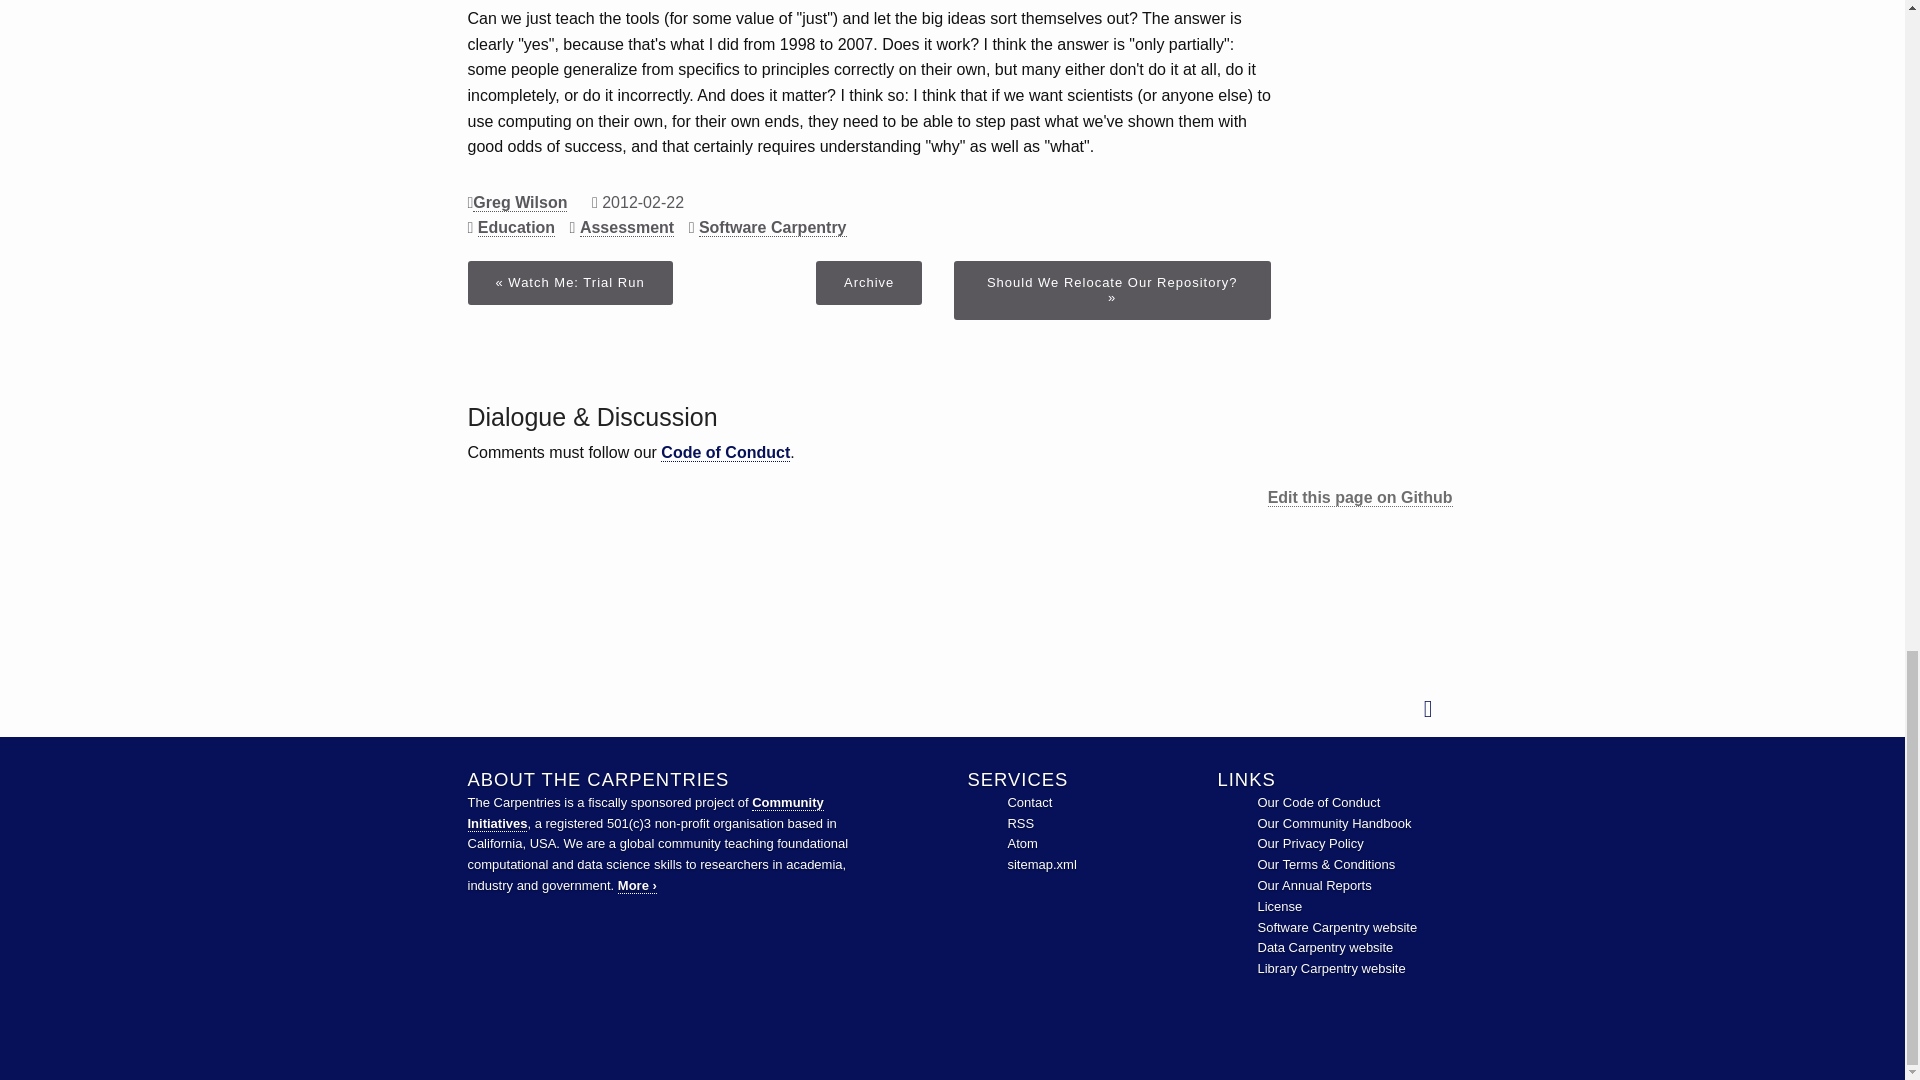 The image size is (1920, 1080). What do you see at coordinates (1020, 823) in the screenshot?
I see `Subscribe to RSS Feed` at bounding box center [1020, 823].